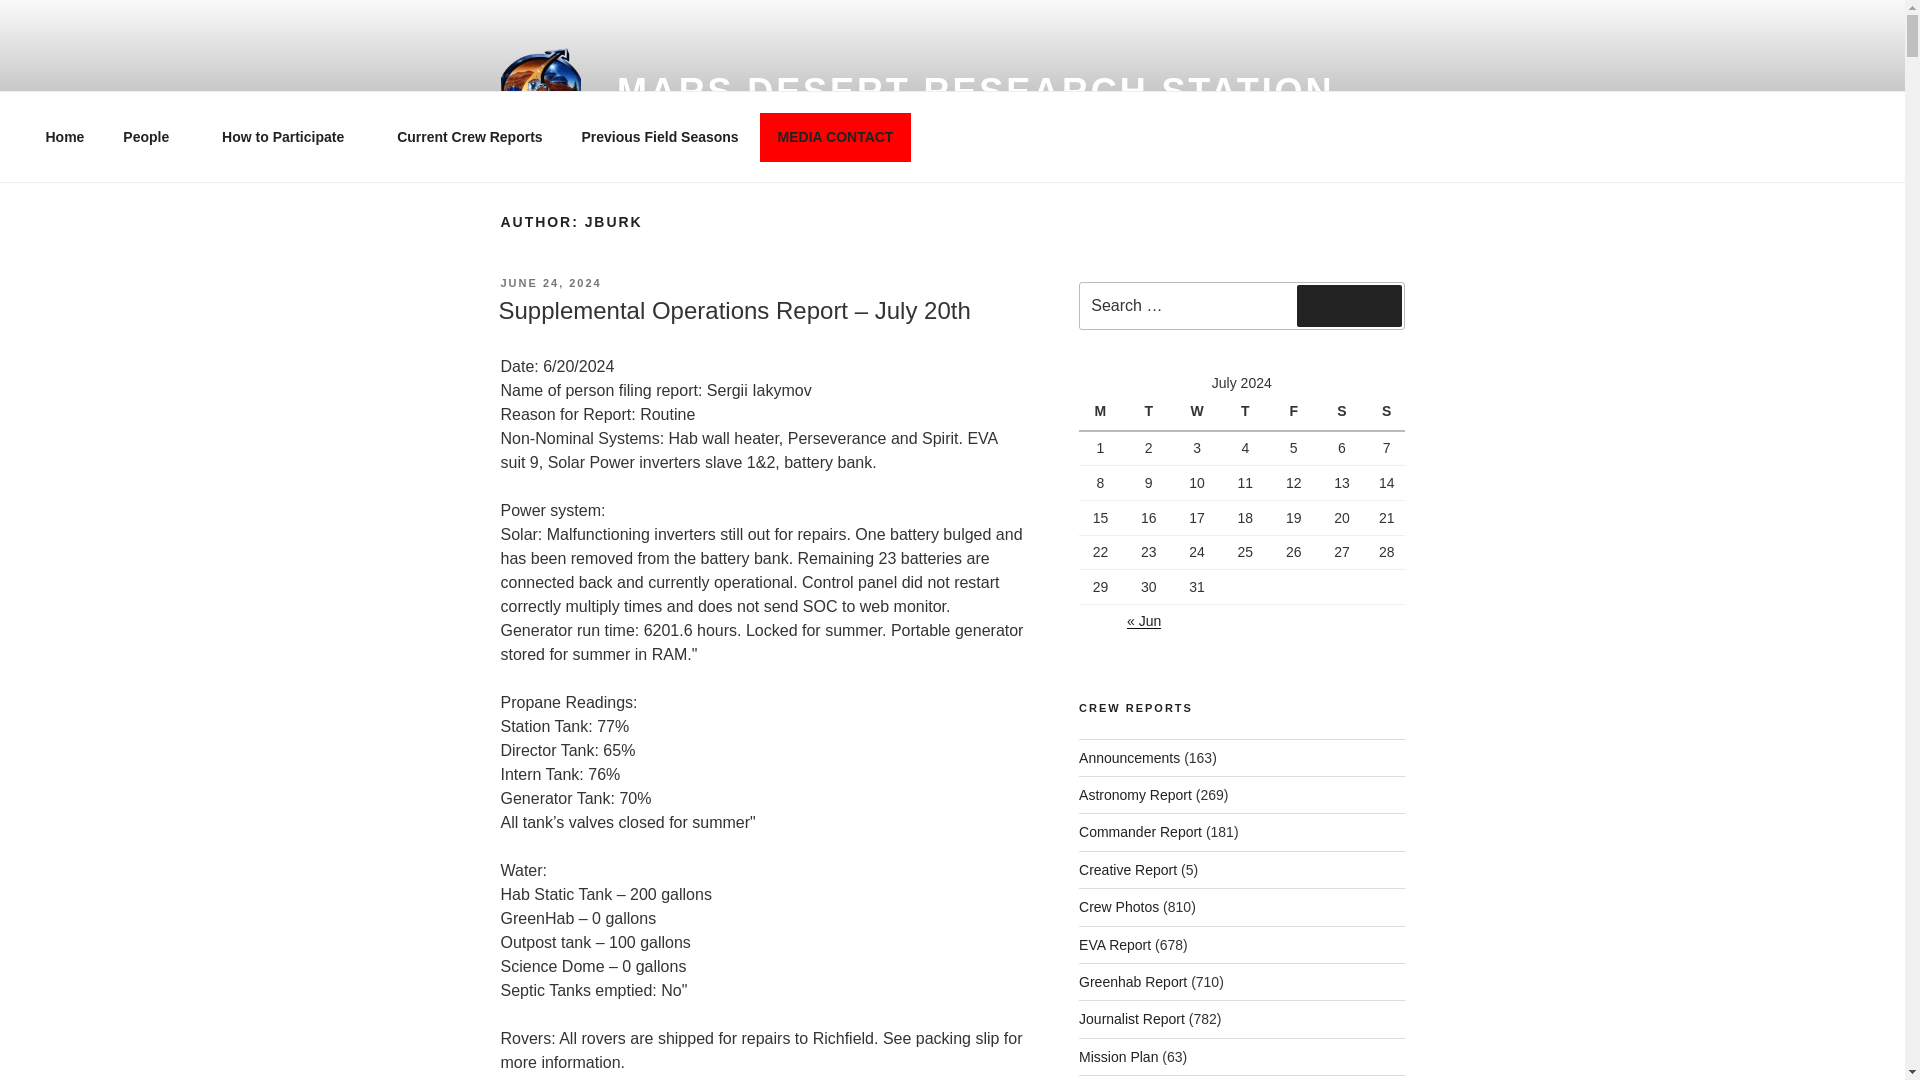  I want to click on Home, so click(64, 136).